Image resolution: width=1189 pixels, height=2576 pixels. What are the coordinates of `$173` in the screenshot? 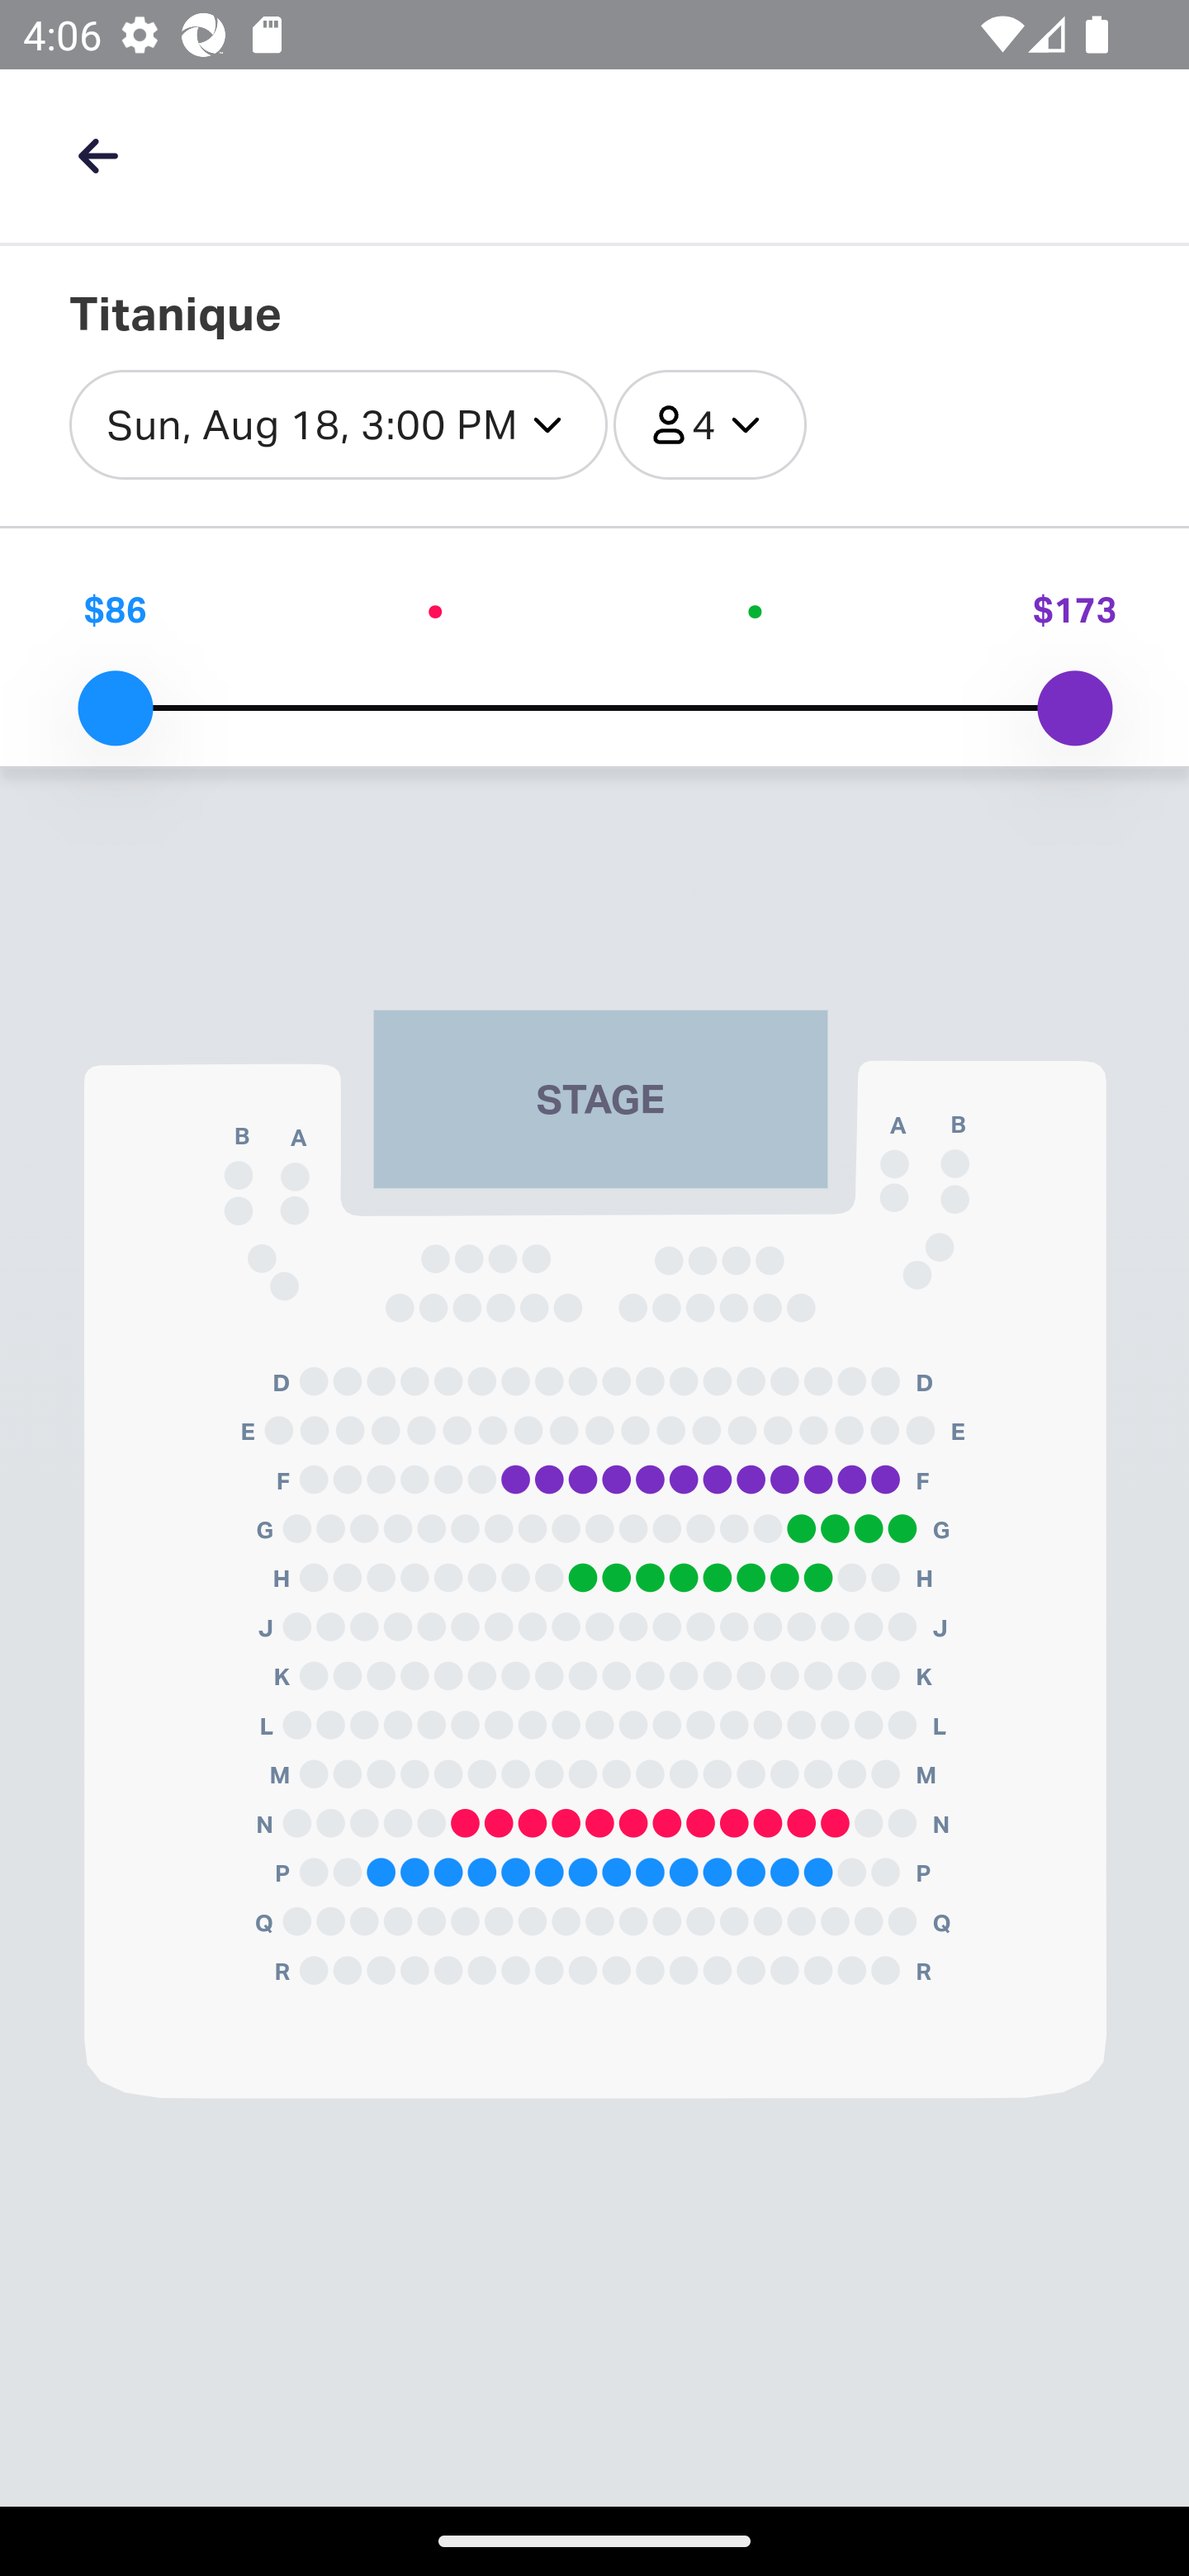 It's located at (1073, 609).